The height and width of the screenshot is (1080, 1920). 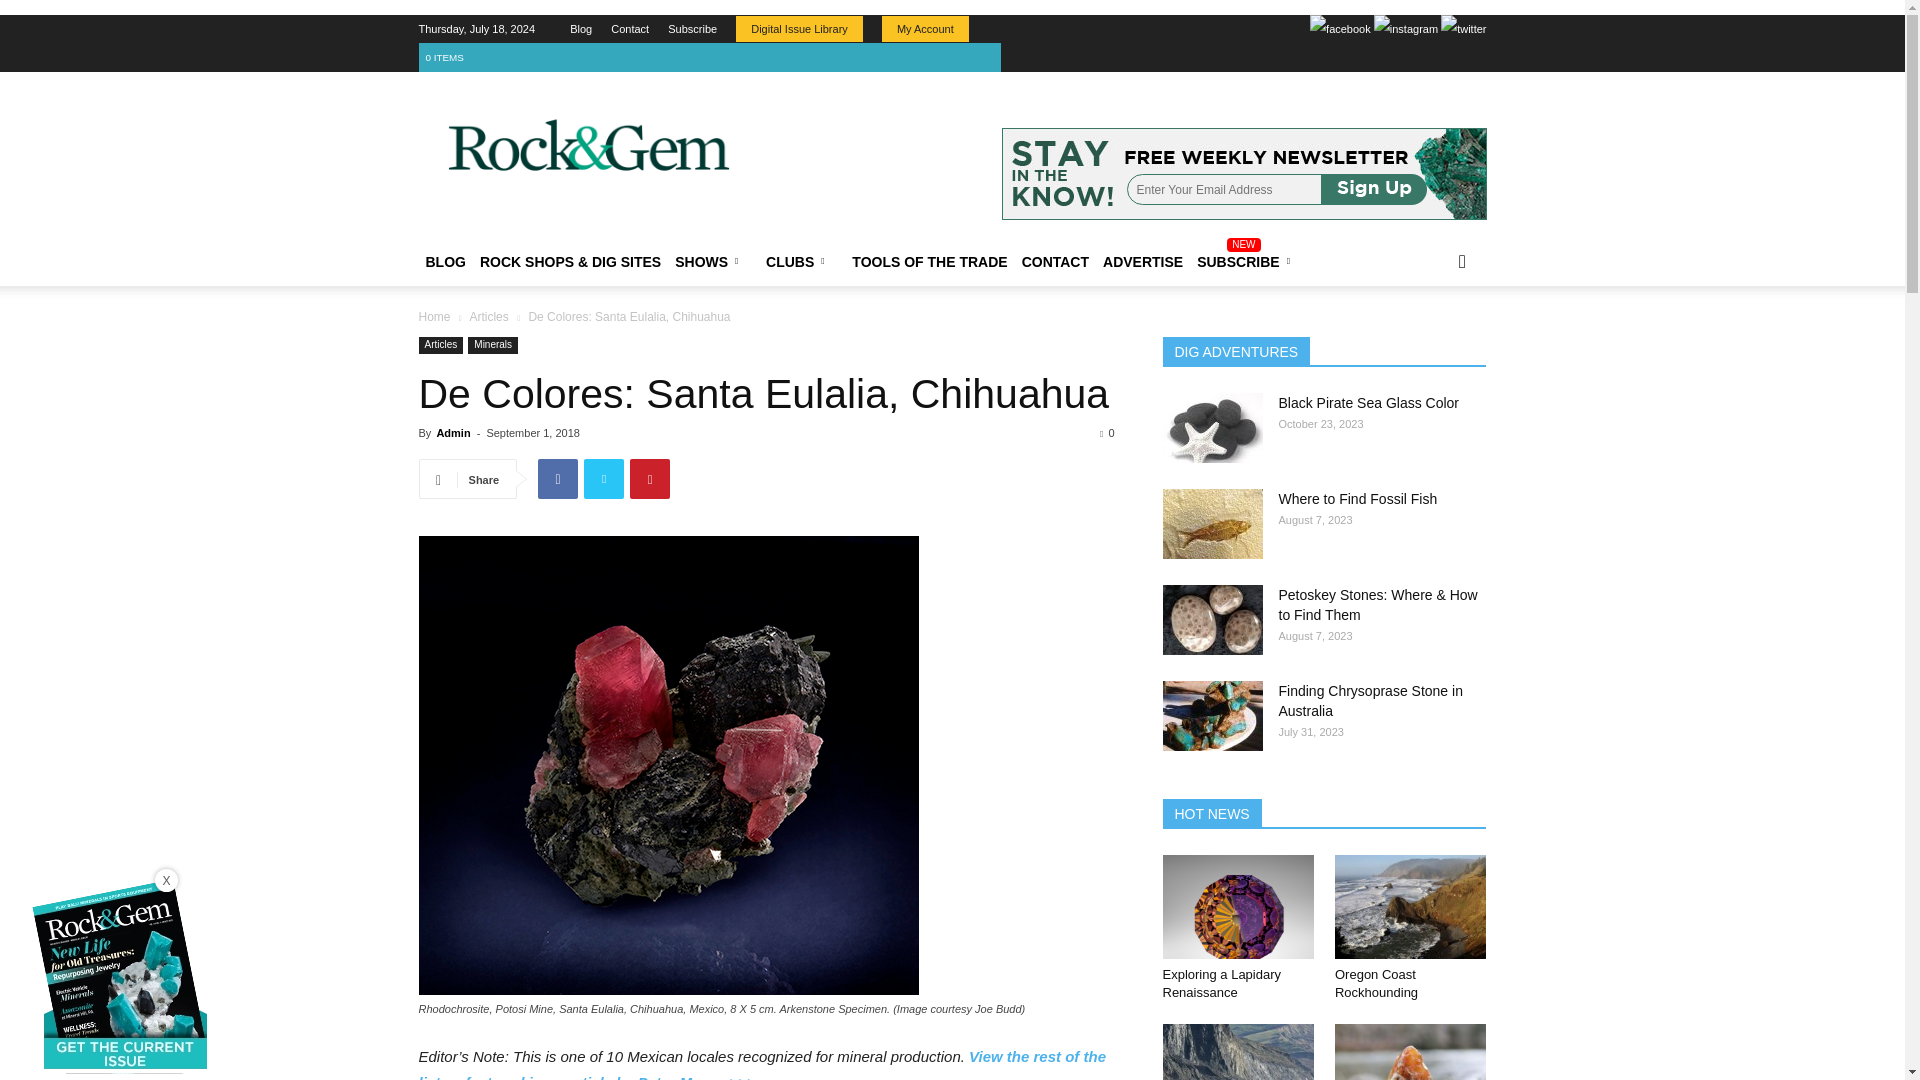 I want to click on Rhodochrosite, Potosi Mine, so click(x=668, y=764).